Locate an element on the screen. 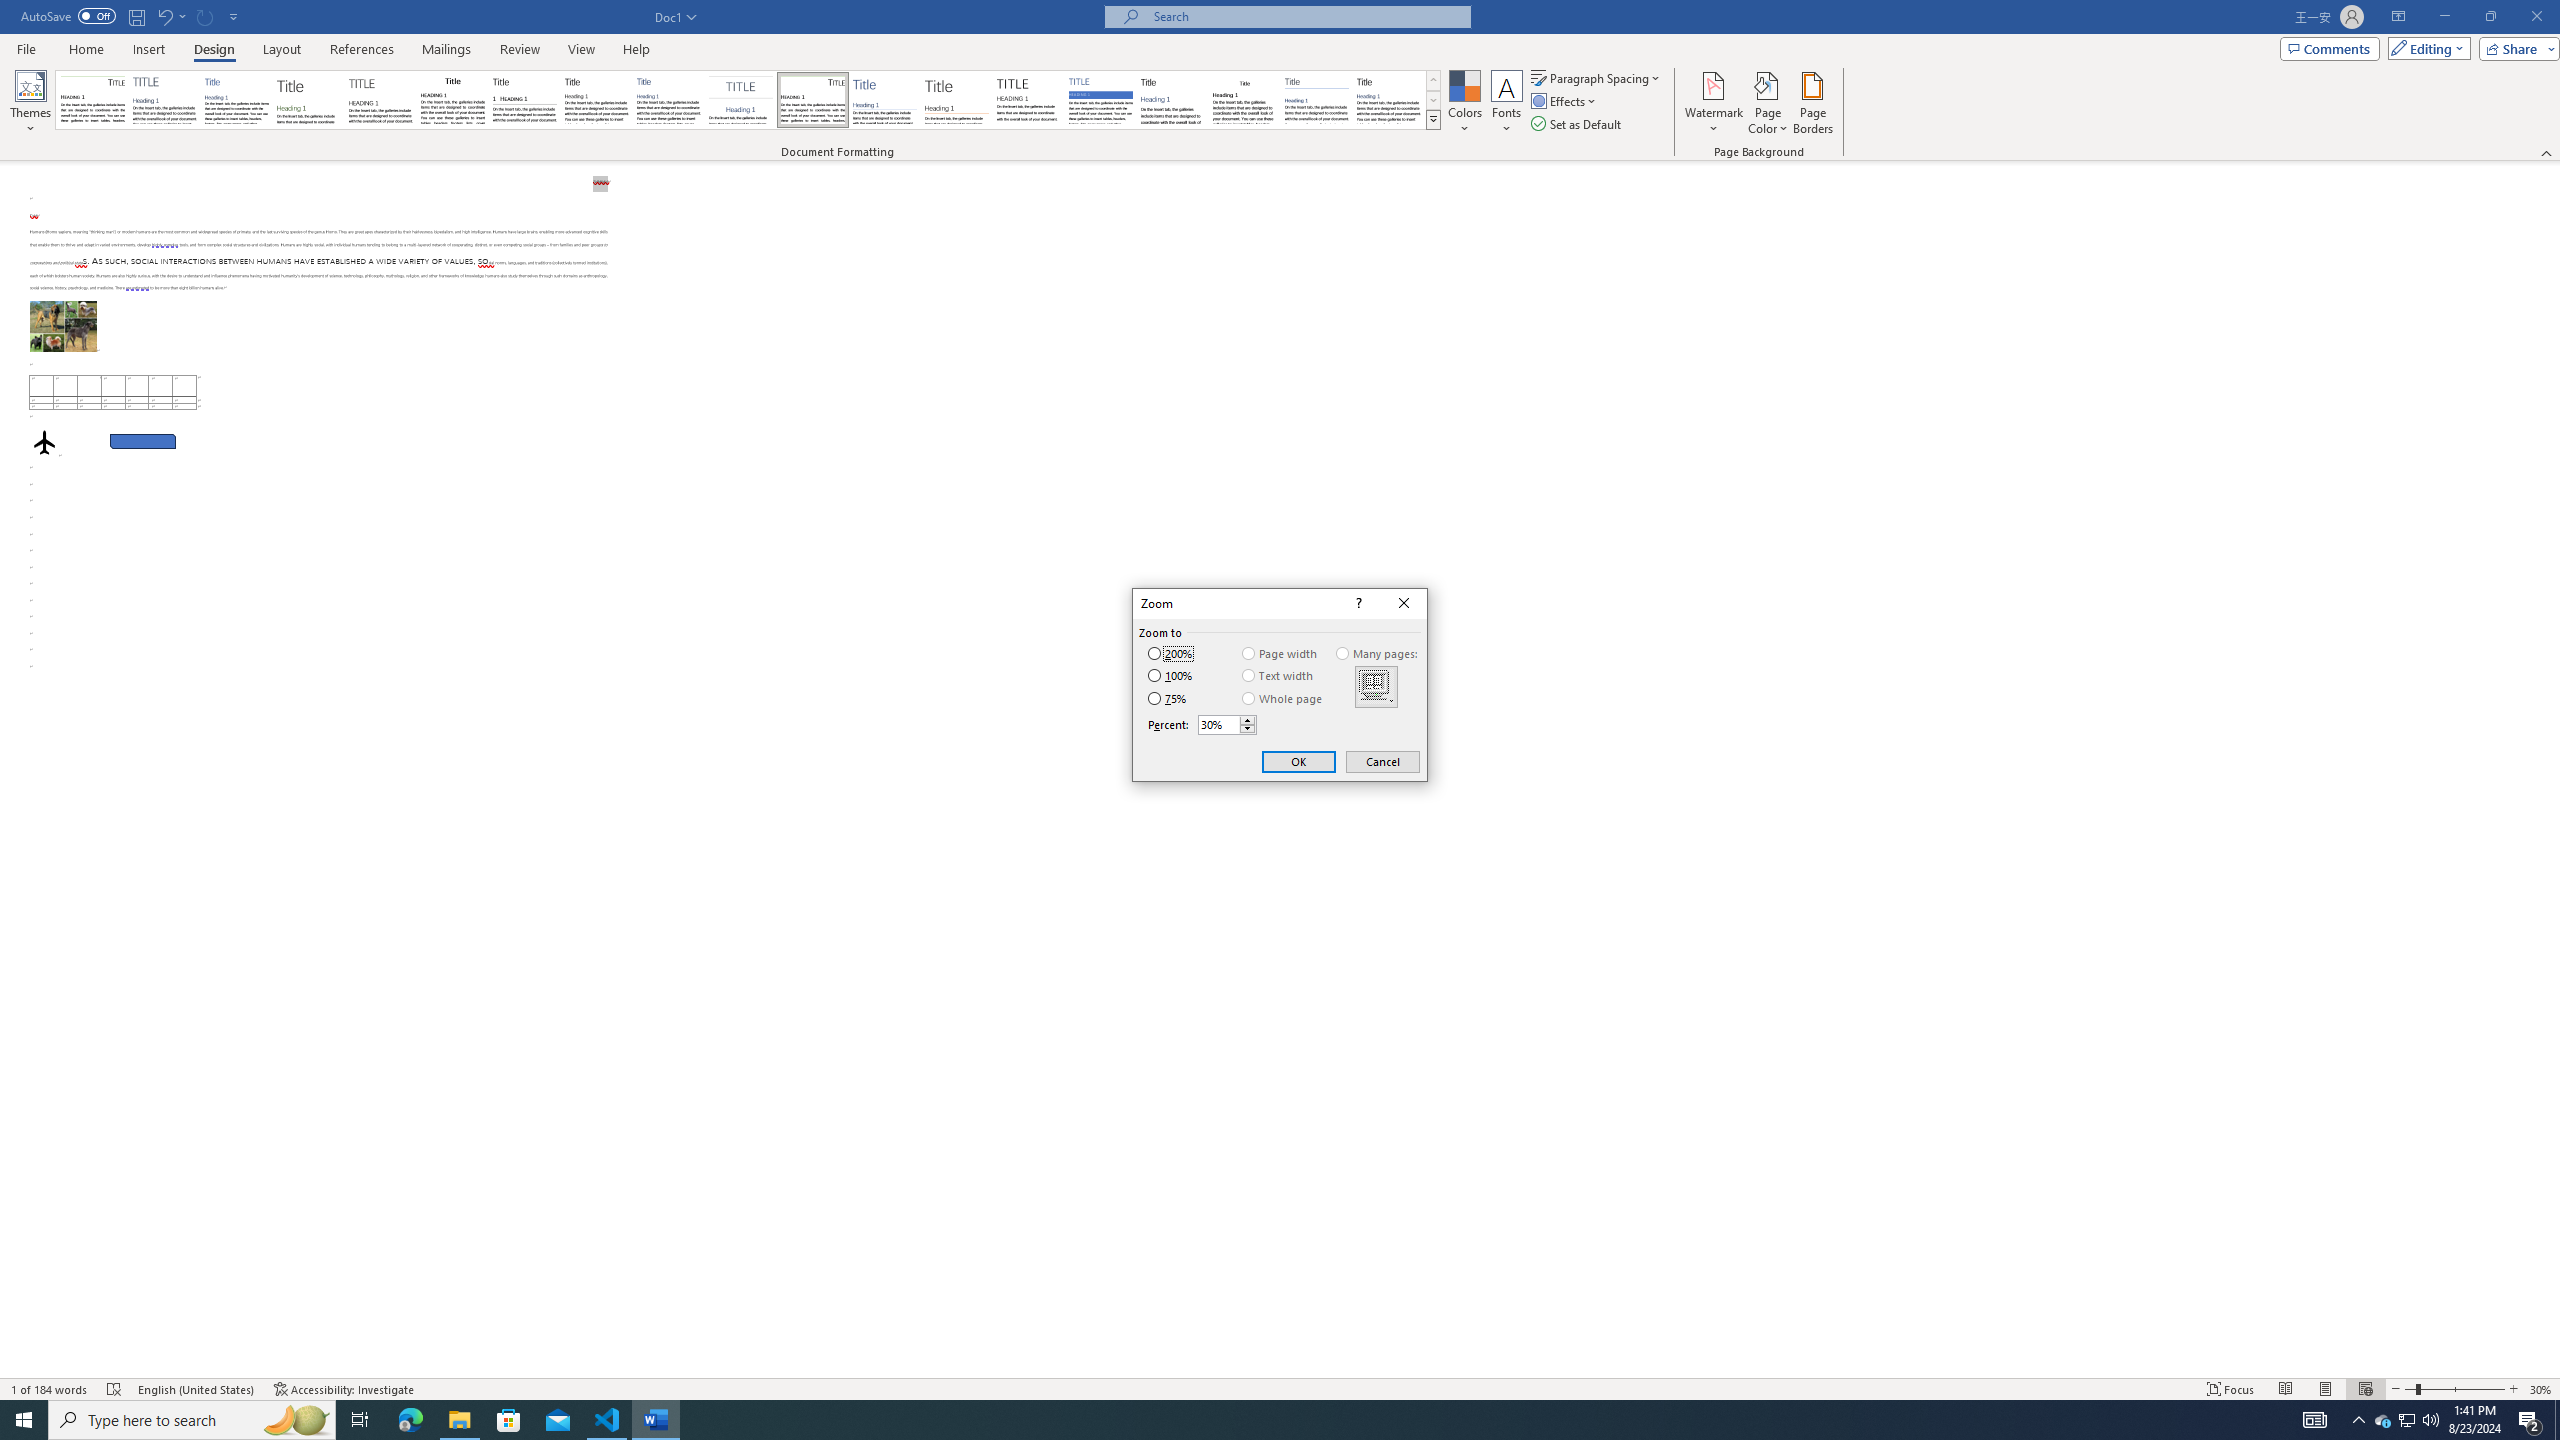 Image resolution: width=2560 pixels, height=1440 pixels. Lines (Stylish) is located at coordinates (957, 100).